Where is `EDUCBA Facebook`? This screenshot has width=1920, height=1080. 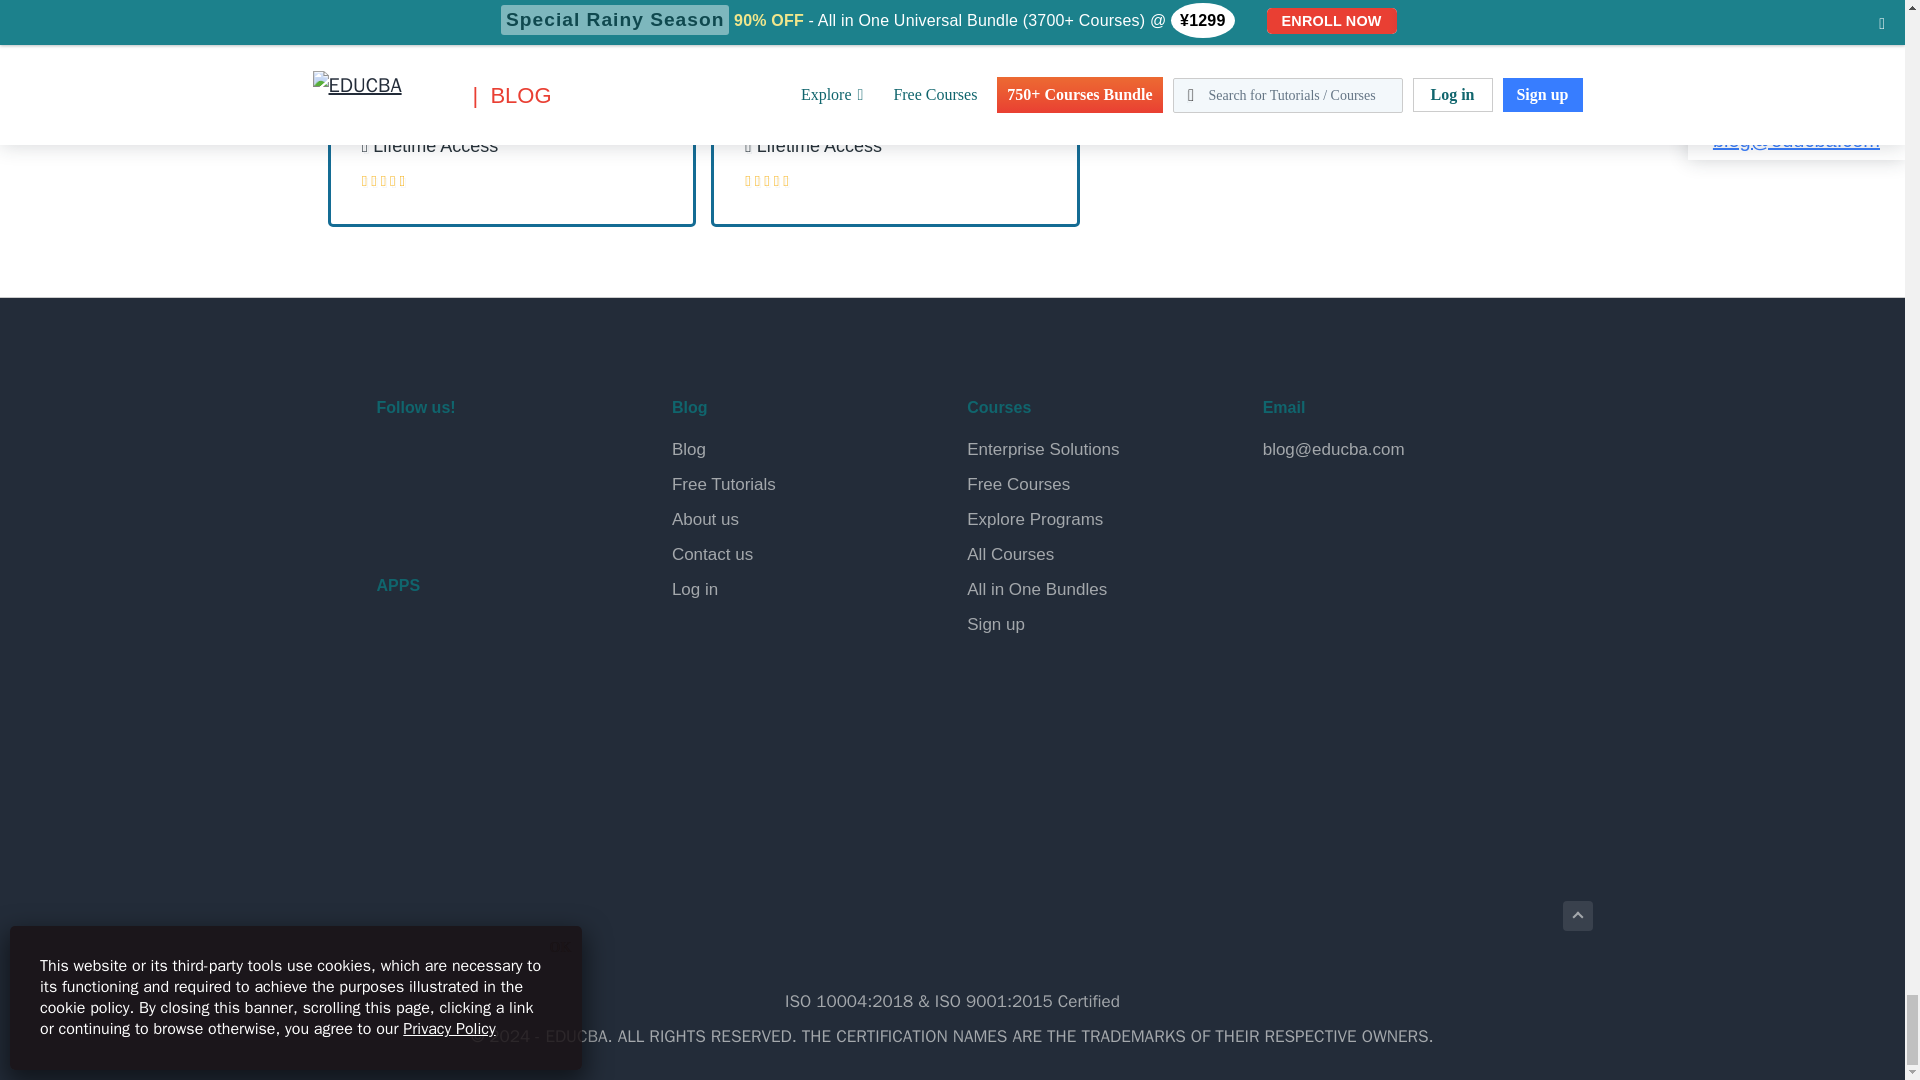
EDUCBA Facebook is located at coordinates (396, 460).